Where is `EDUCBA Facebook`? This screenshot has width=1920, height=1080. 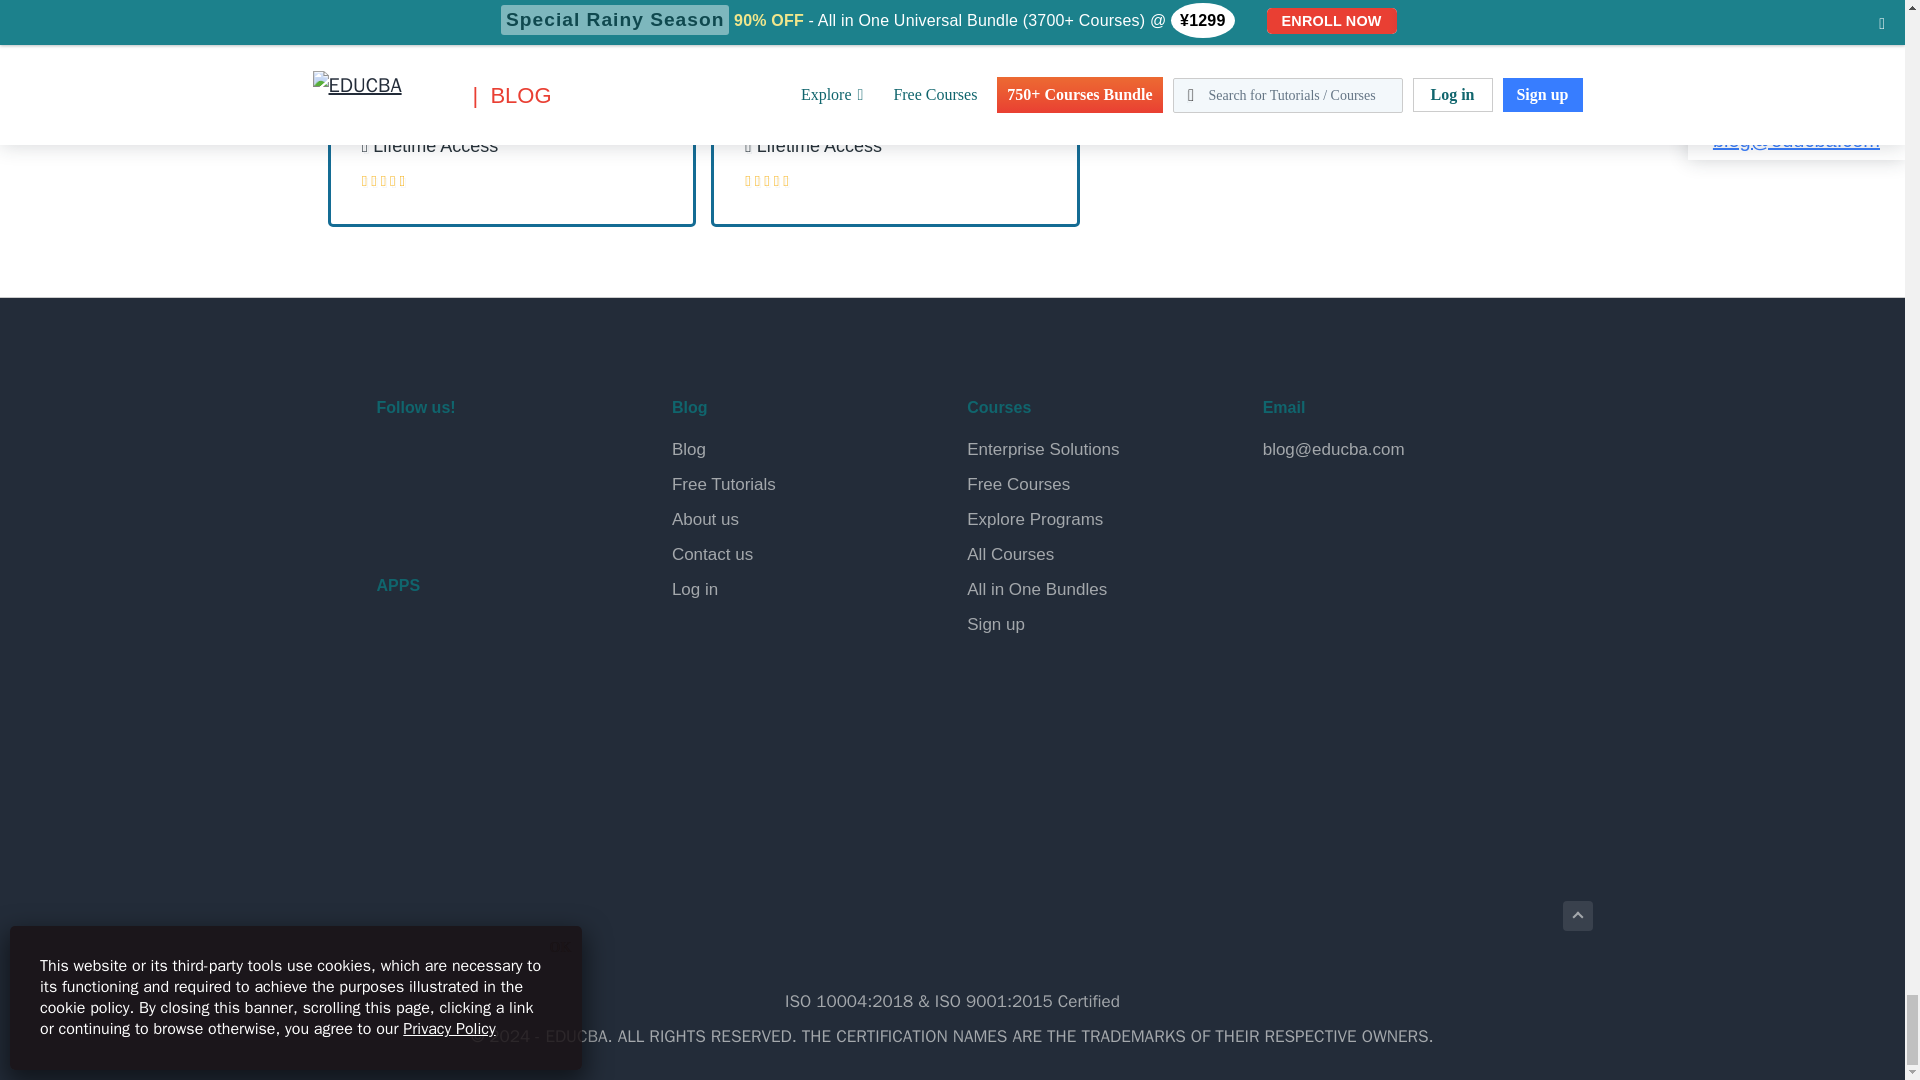
EDUCBA Facebook is located at coordinates (396, 460).